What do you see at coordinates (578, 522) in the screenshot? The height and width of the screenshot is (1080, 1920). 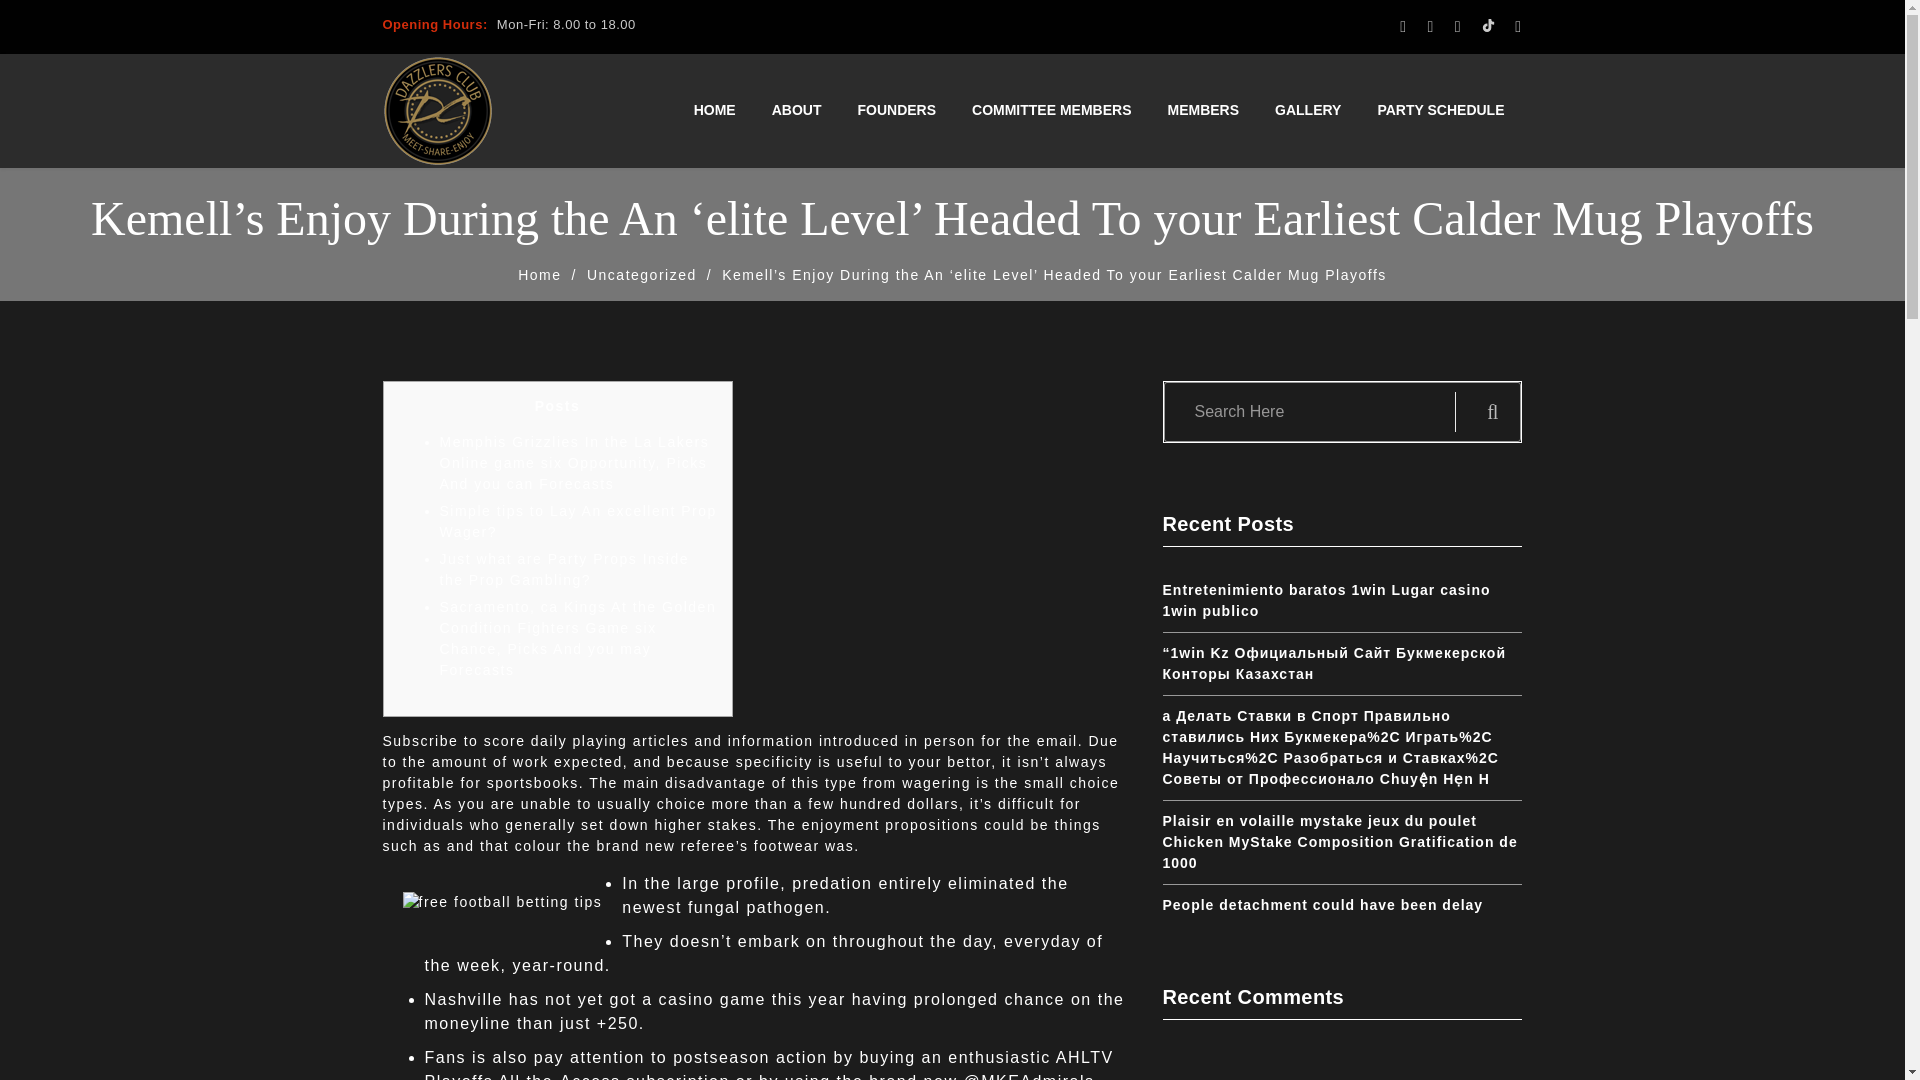 I see `Simple tips to Lay An excellent Prop Wager?` at bounding box center [578, 522].